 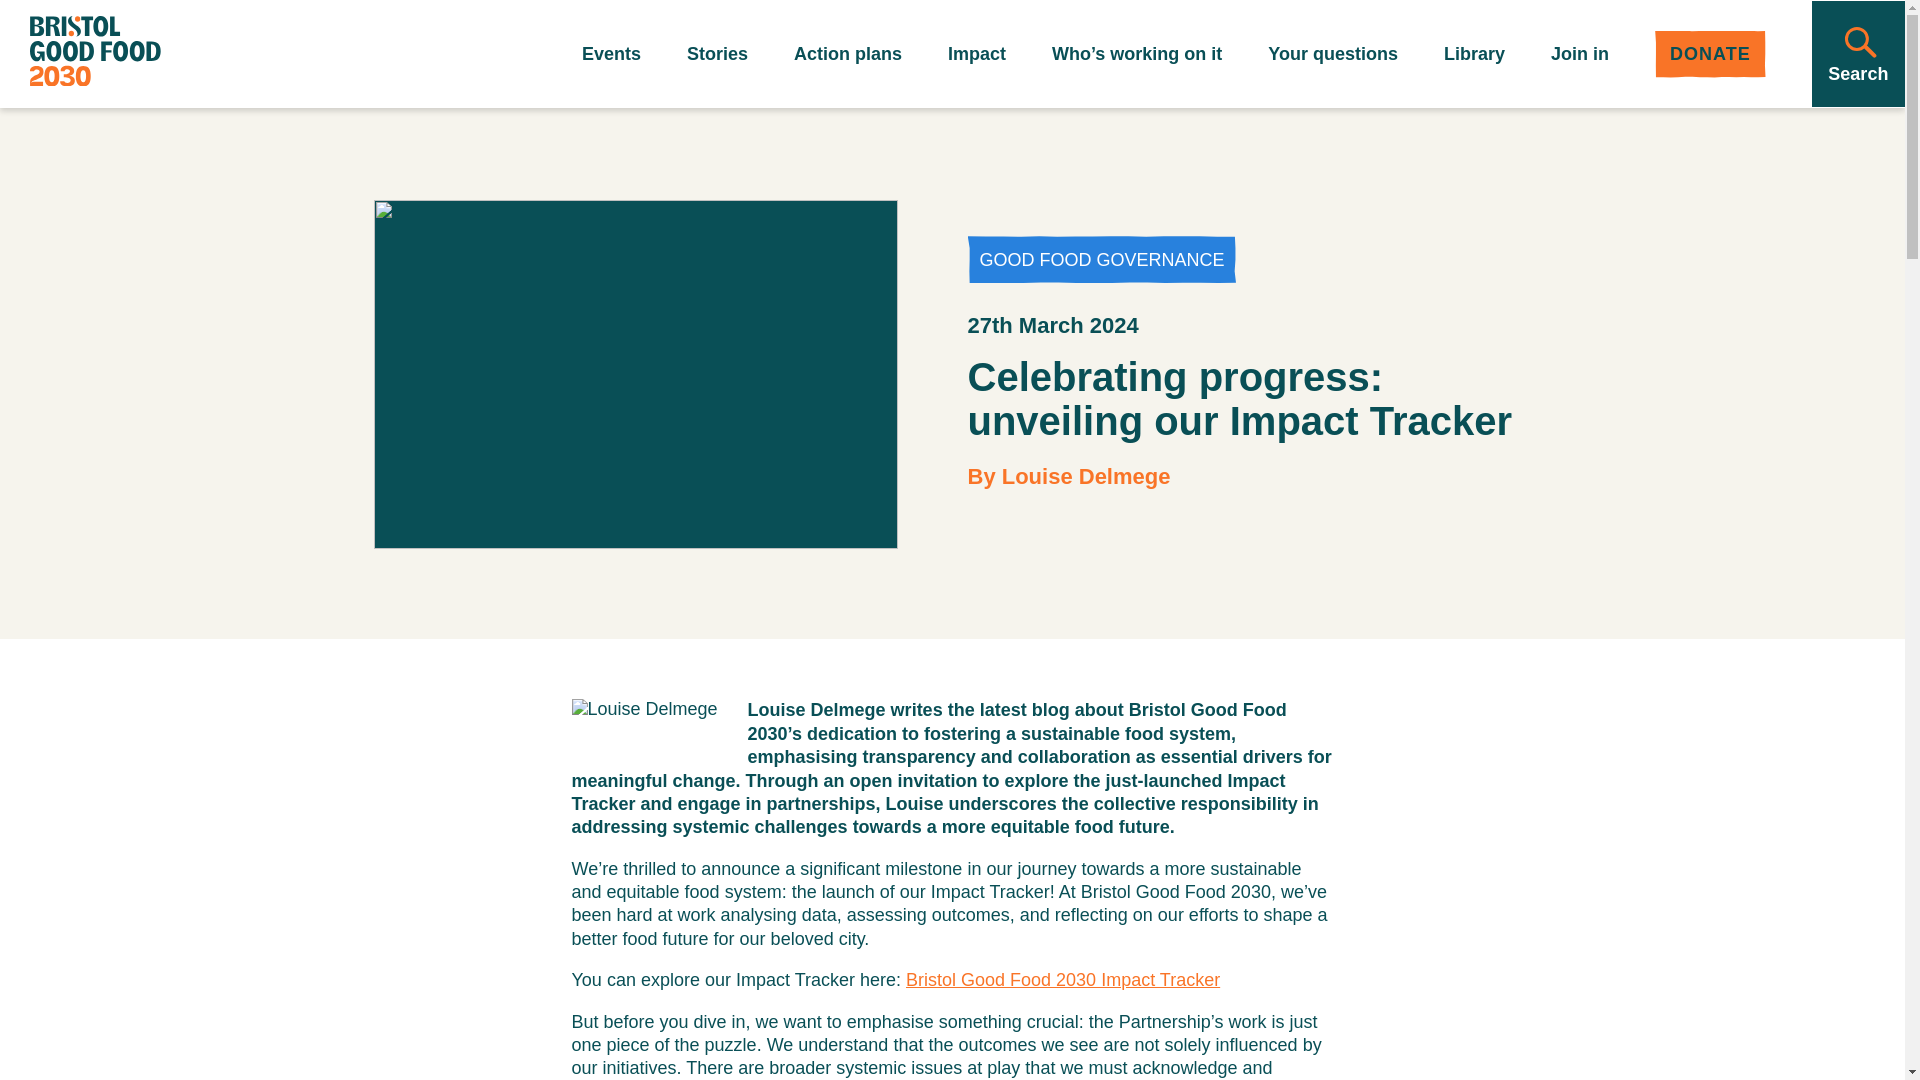 What do you see at coordinates (96, 54) in the screenshot?
I see `Go to homepage` at bounding box center [96, 54].